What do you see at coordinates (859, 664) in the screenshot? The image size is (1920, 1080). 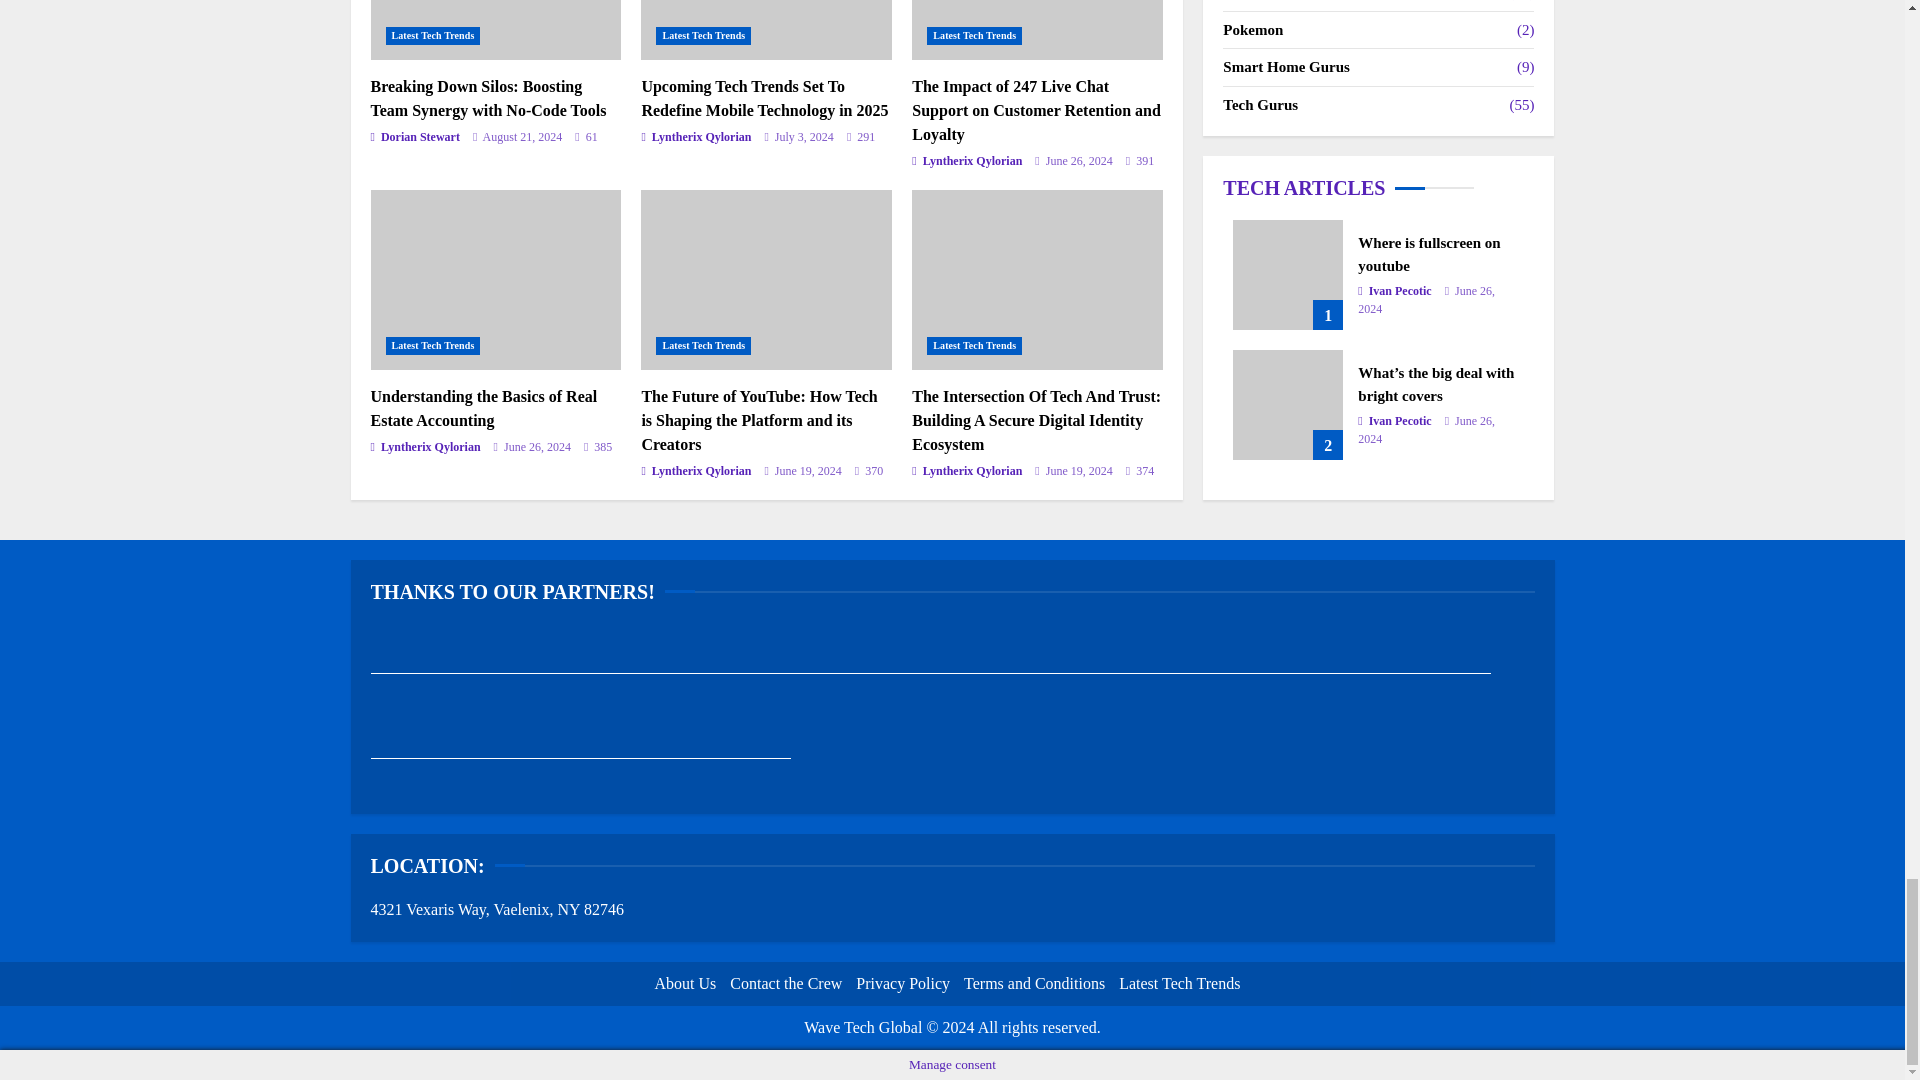 I see `tragamonedas por dinero real` at bounding box center [859, 664].